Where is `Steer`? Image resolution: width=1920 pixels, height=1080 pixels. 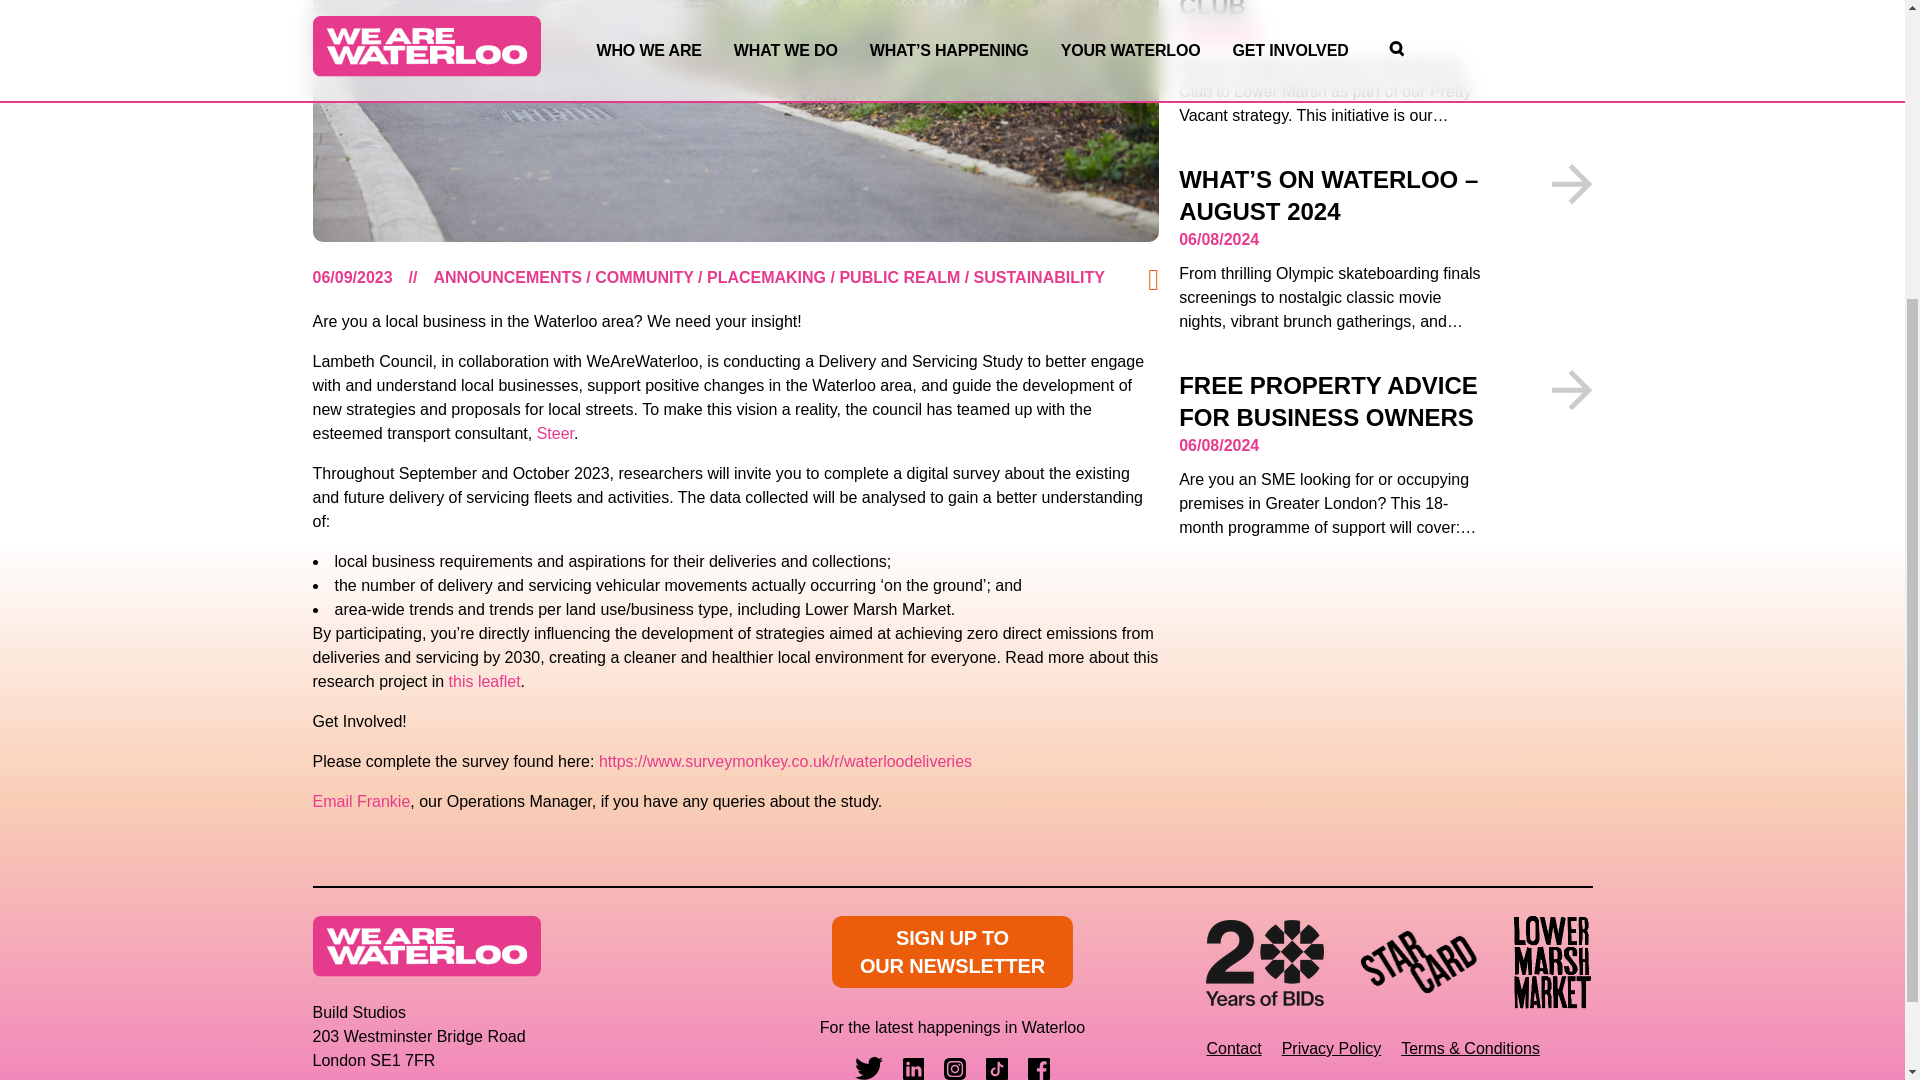
Steer is located at coordinates (556, 433).